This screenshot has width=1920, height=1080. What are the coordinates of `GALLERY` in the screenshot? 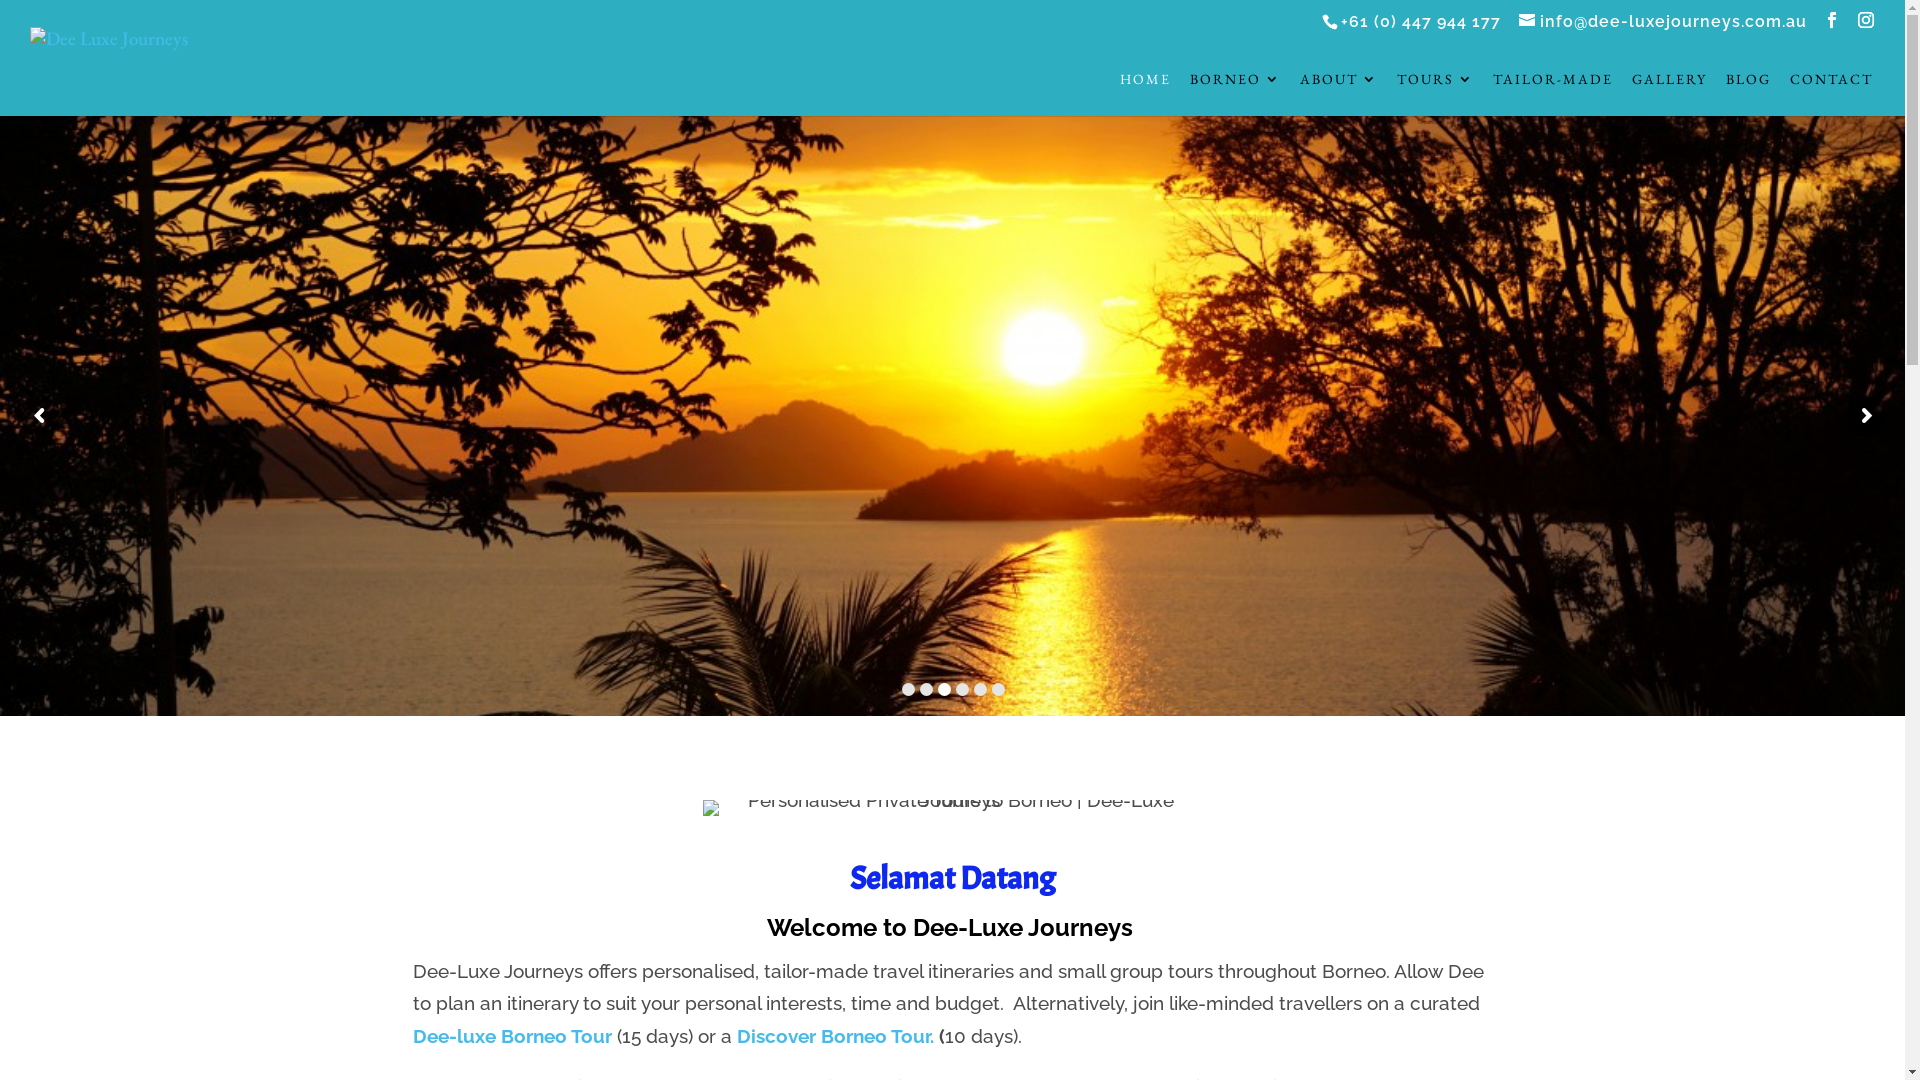 It's located at (1670, 94).